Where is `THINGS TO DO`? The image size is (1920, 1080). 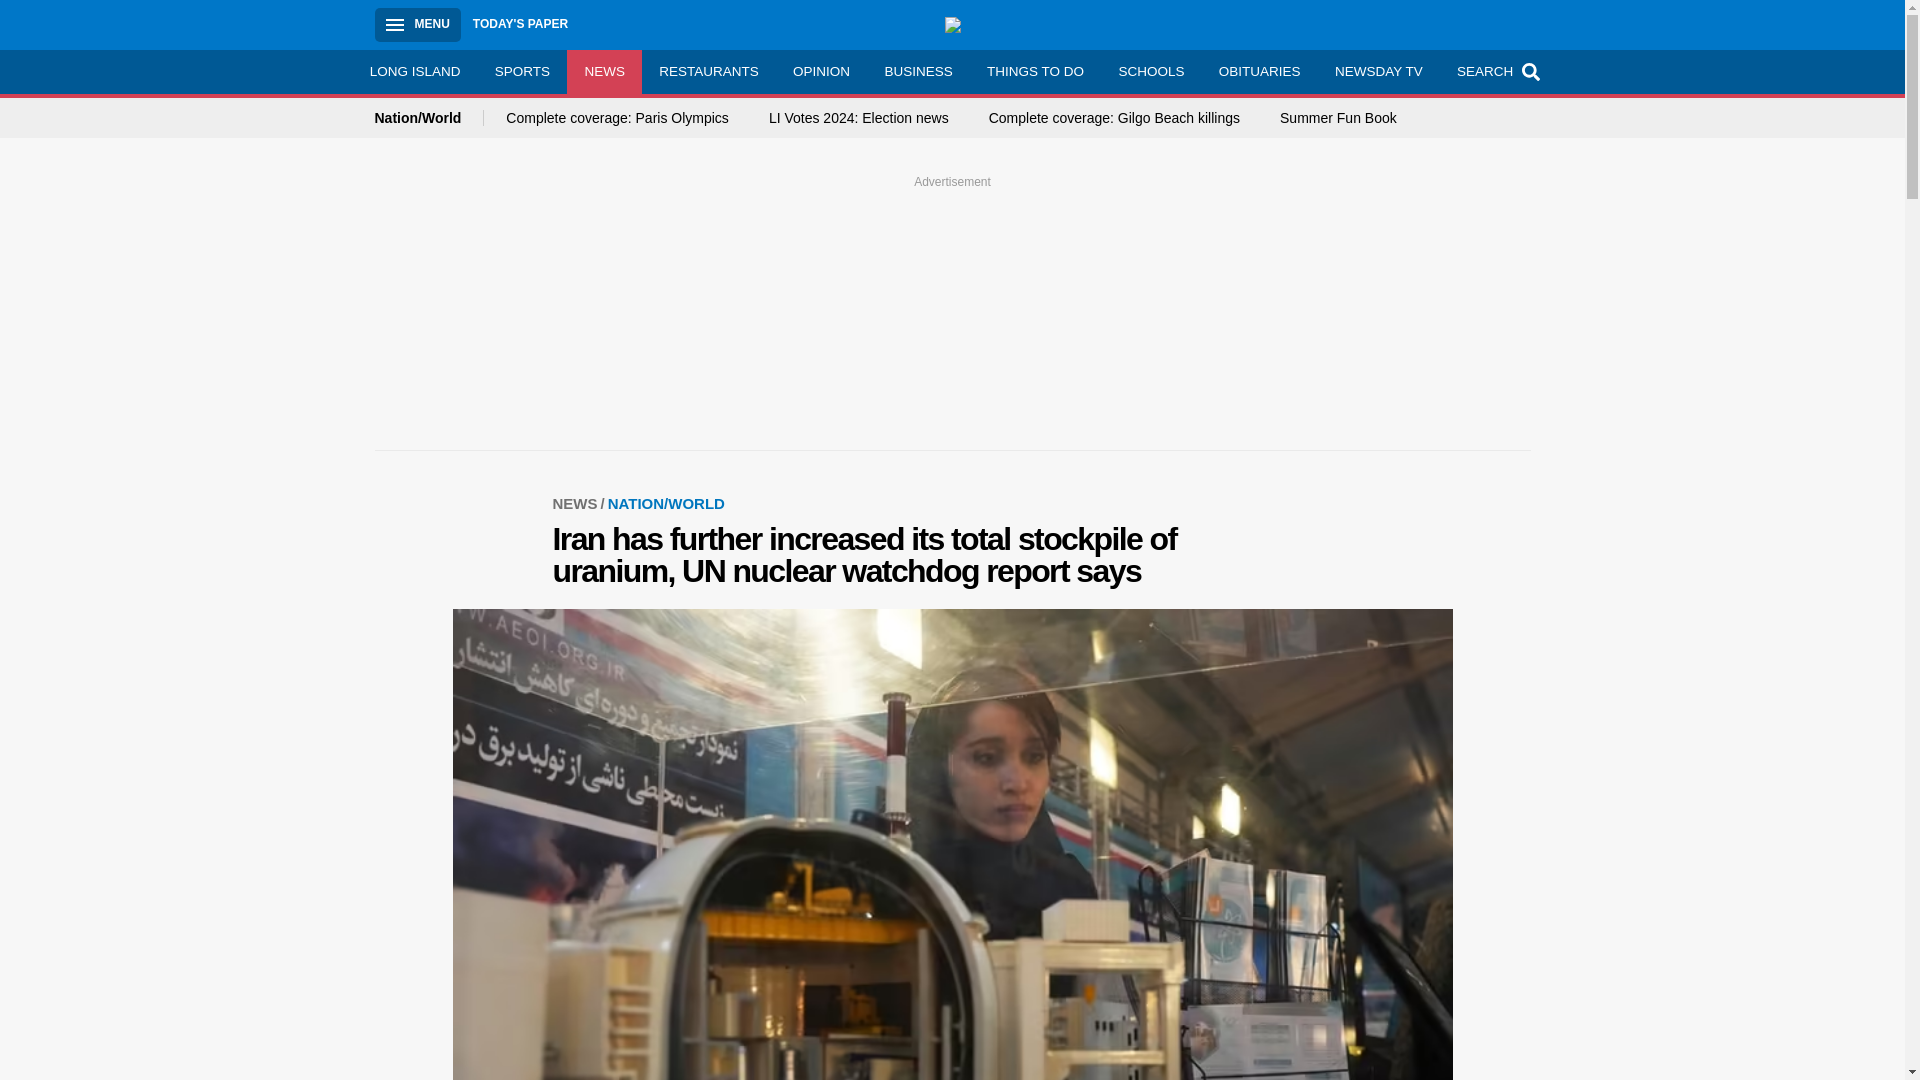
THINGS TO DO is located at coordinates (1034, 71).